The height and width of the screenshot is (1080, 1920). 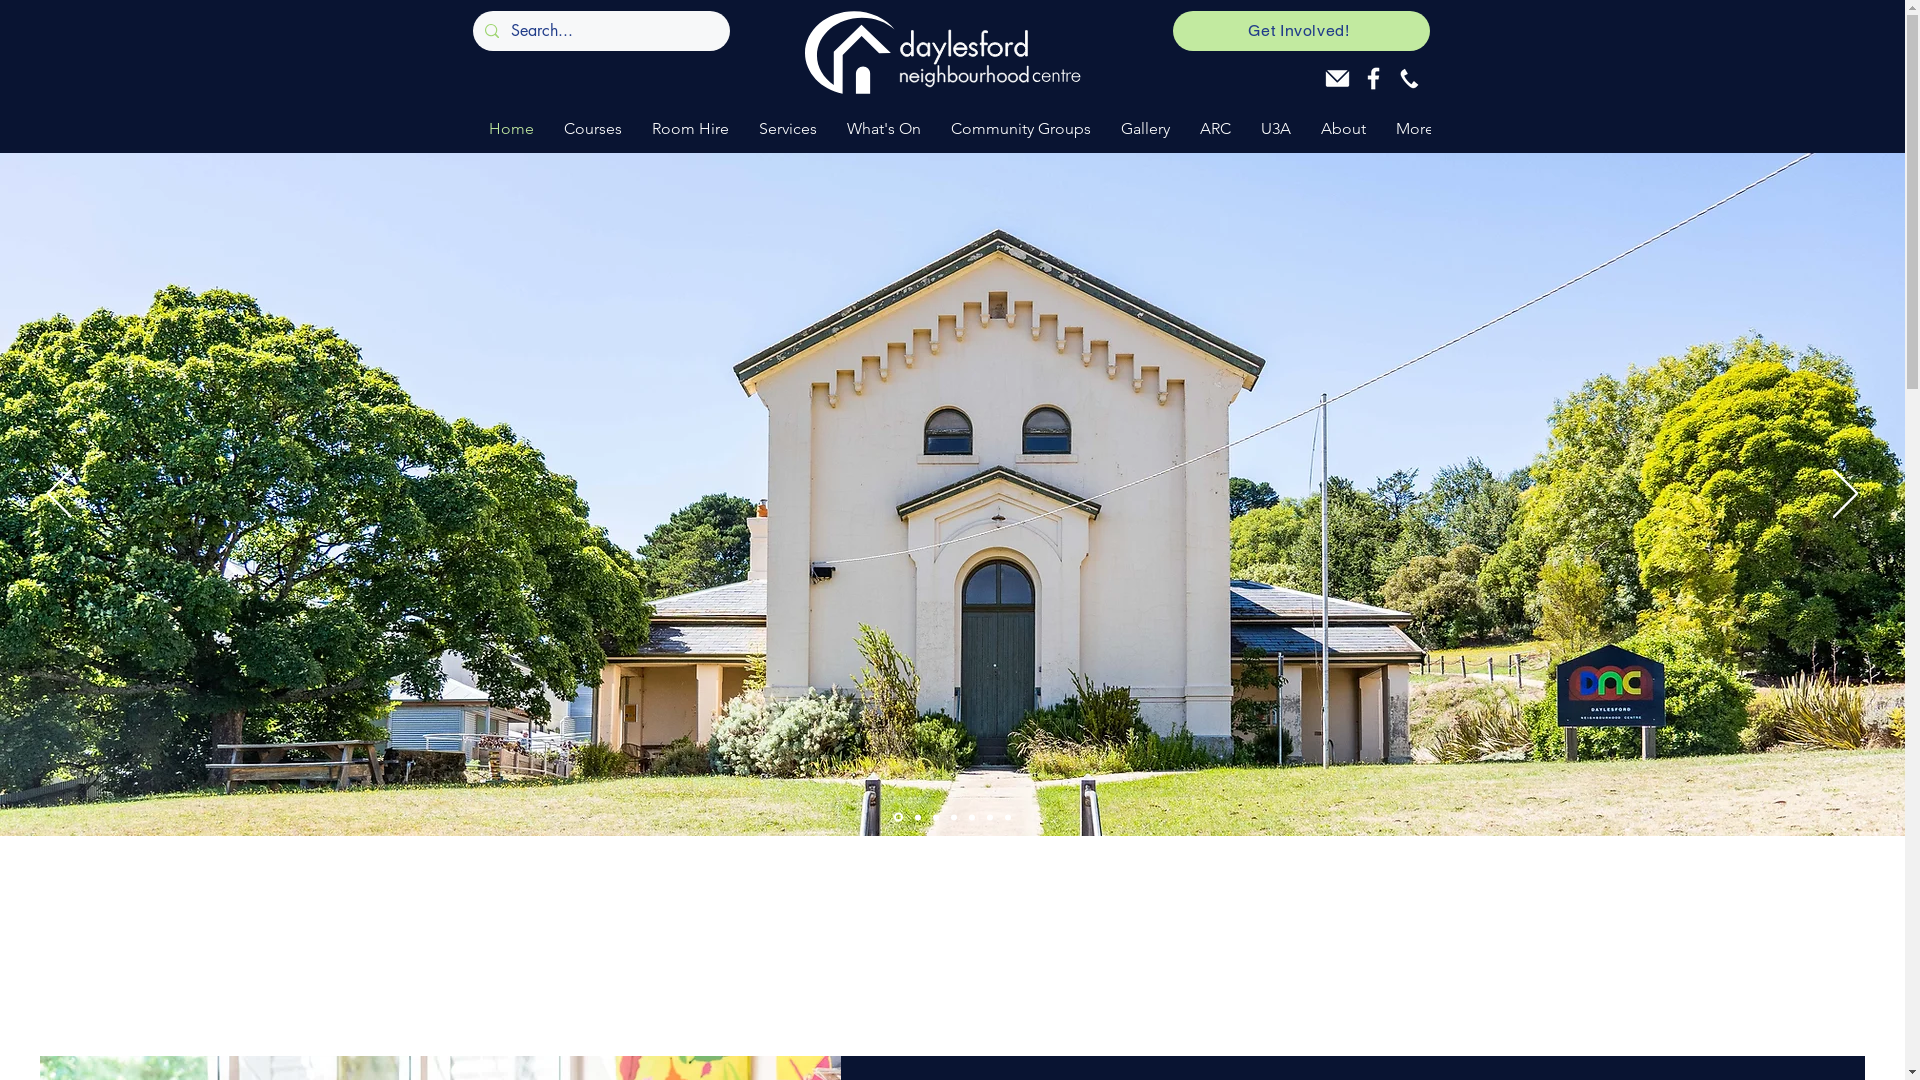 I want to click on Home, so click(x=512, y=130).